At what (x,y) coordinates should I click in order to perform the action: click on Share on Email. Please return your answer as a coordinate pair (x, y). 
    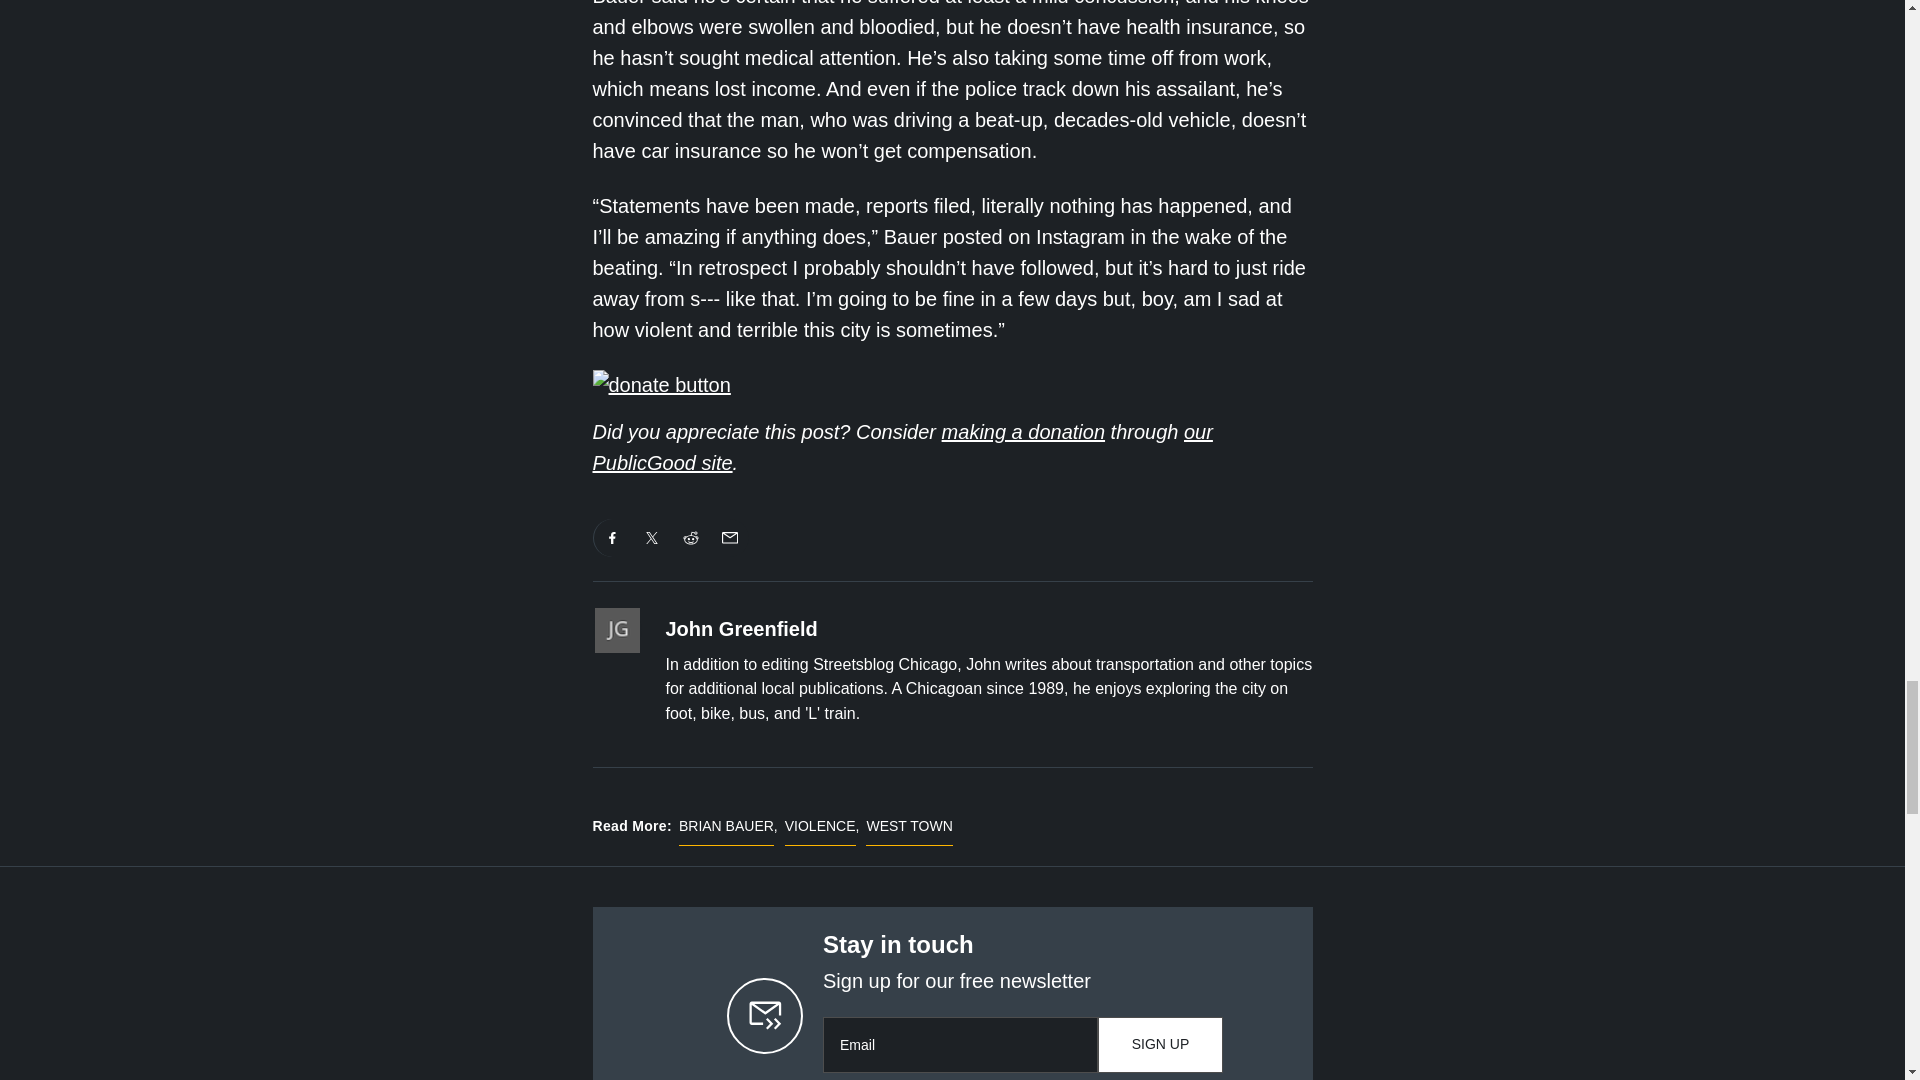
    Looking at the image, I should click on (729, 538).